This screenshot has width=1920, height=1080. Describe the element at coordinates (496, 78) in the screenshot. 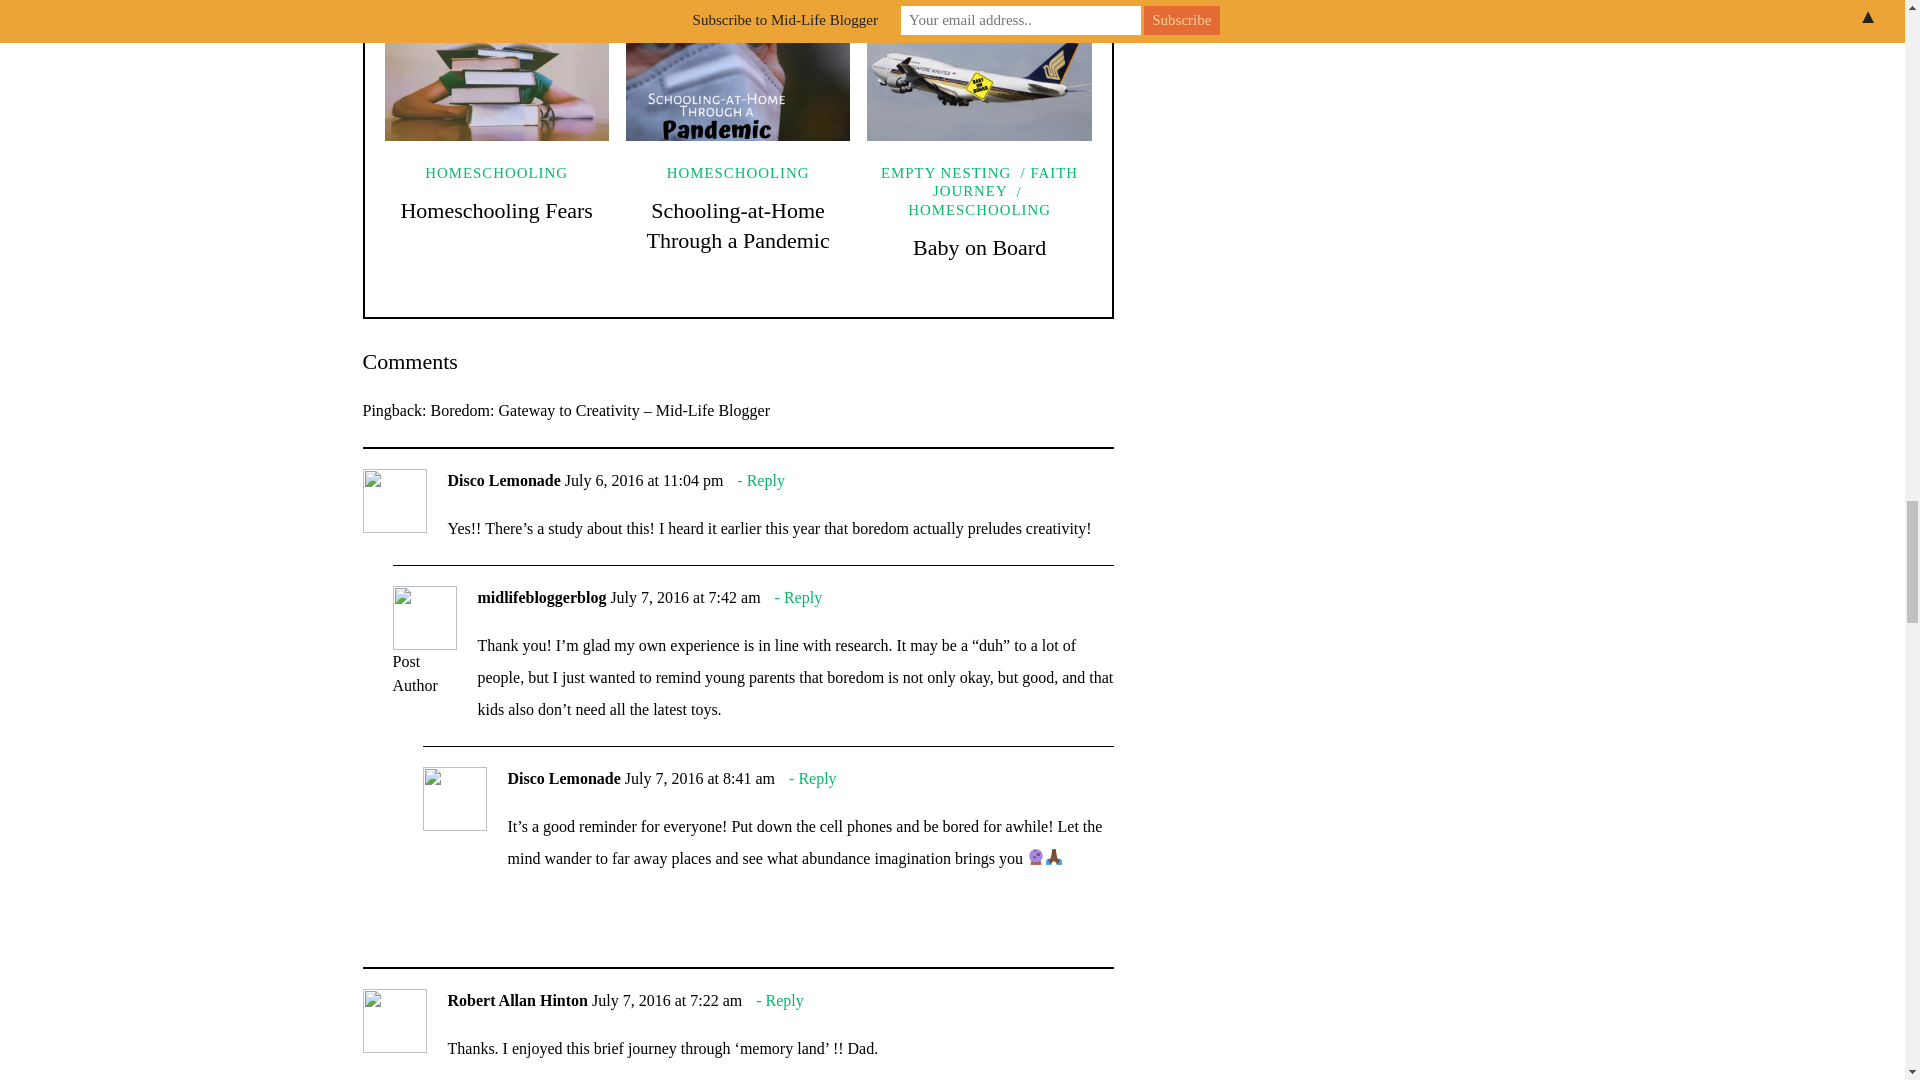

I see `Permalink to: "Homeschooling Fears"` at that location.